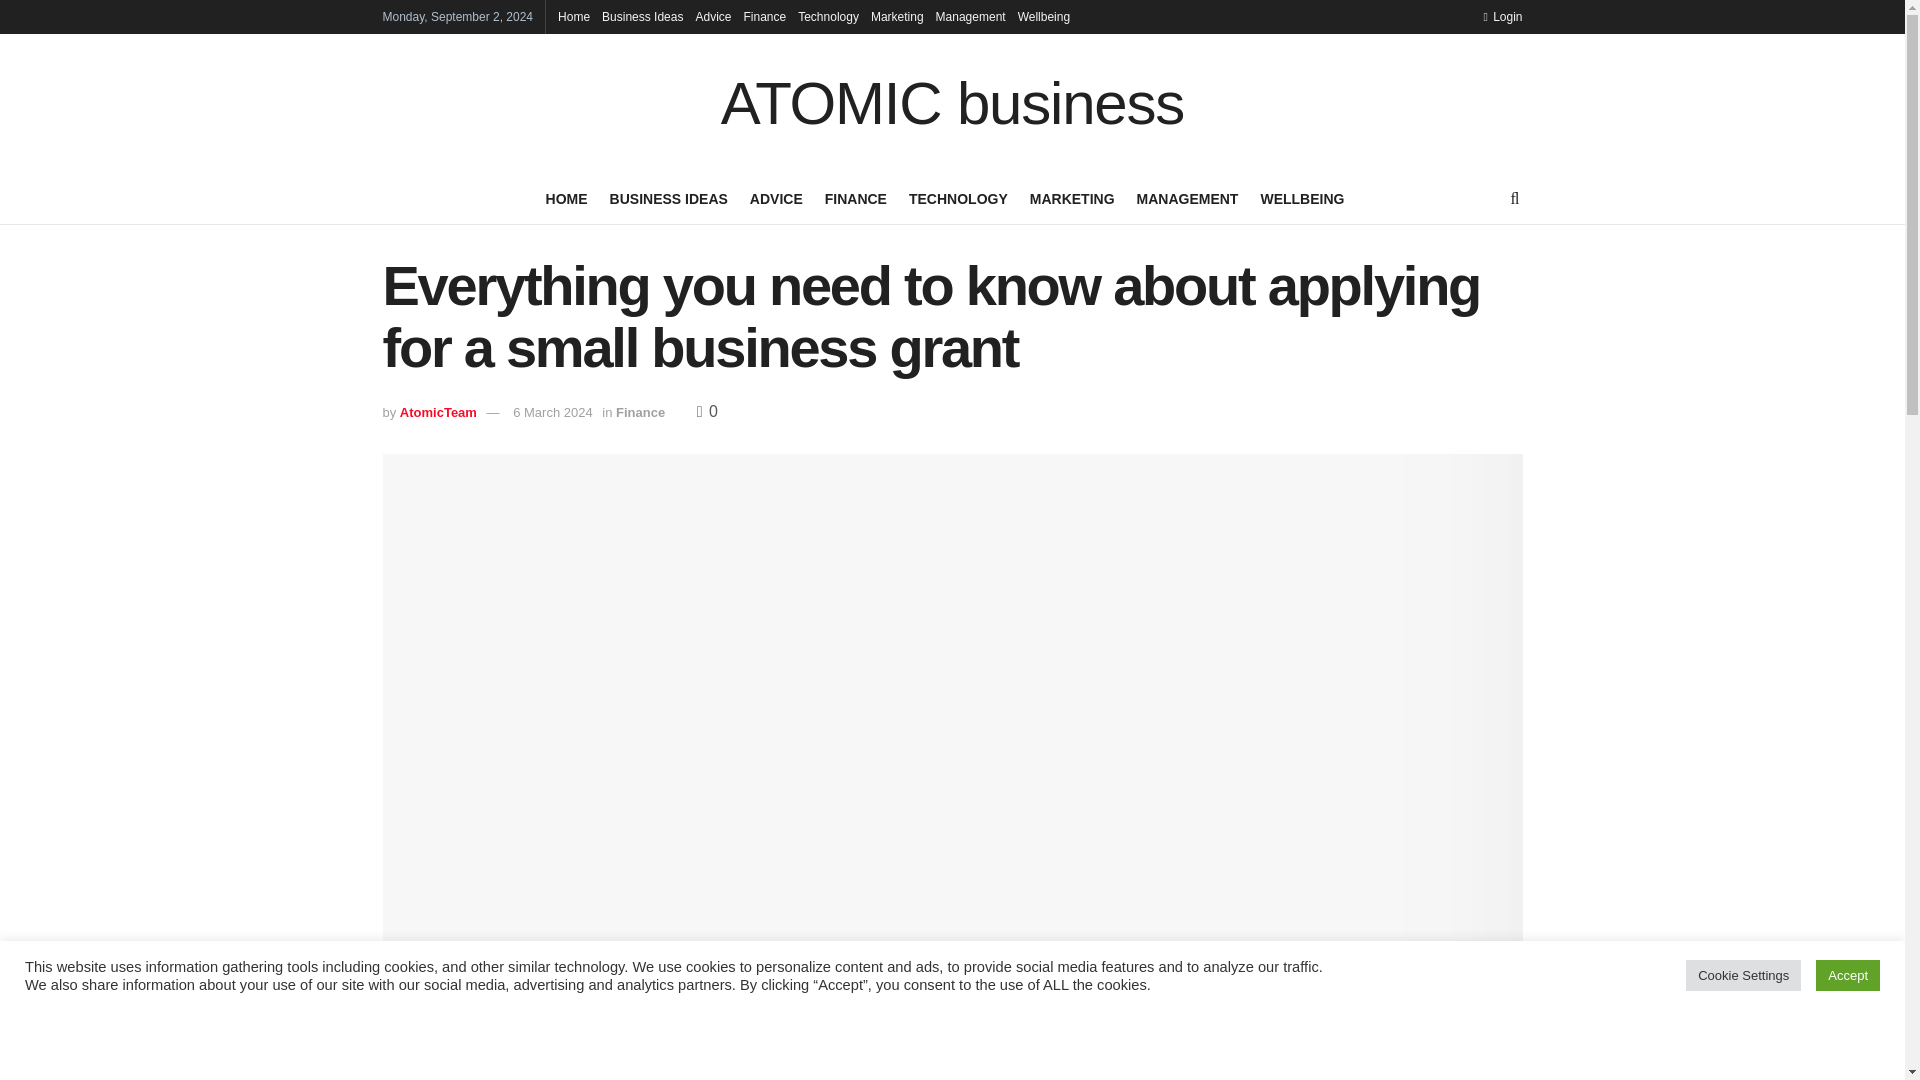 This screenshot has height=1080, width=1920. I want to click on Finance, so click(640, 412).